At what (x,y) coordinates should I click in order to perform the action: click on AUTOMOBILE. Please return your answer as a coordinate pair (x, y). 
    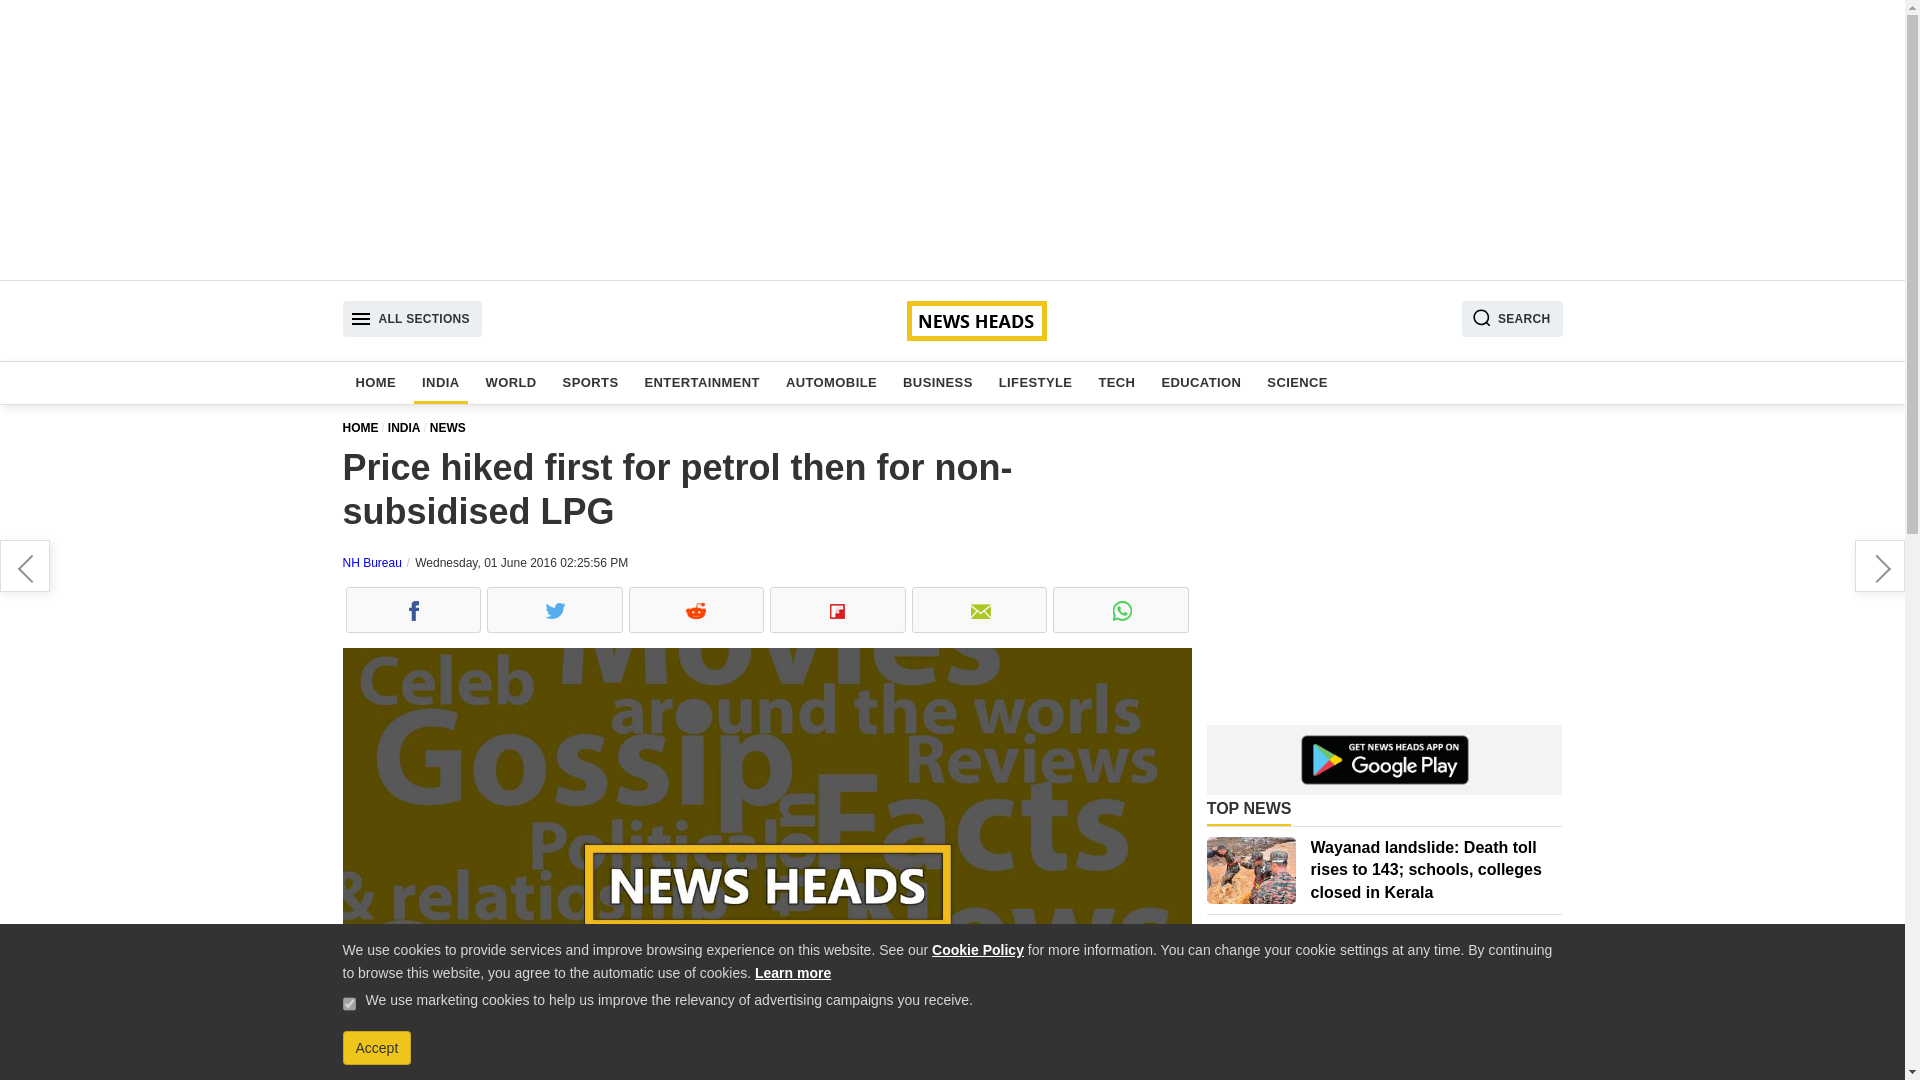
    Looking at the image, I should click on (831, 382).